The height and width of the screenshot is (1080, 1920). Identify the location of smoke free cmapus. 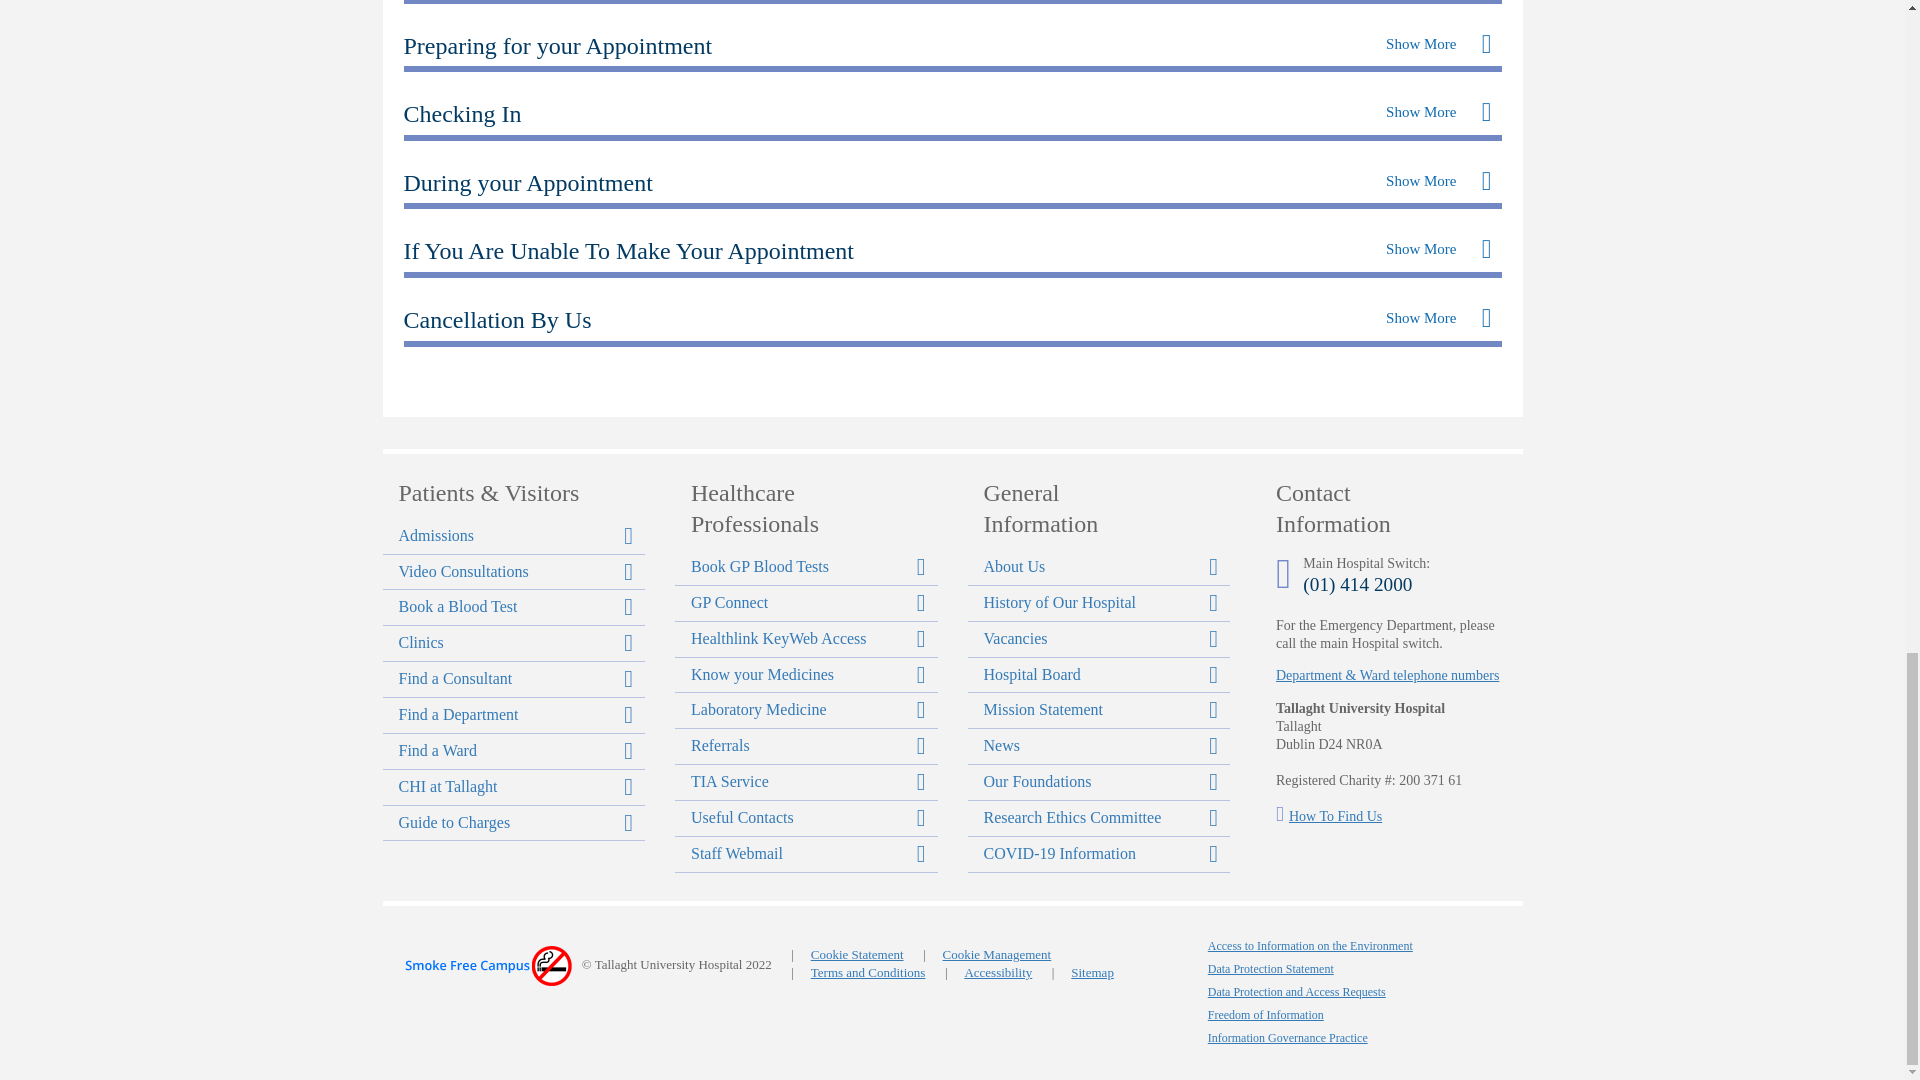
(486, 966).